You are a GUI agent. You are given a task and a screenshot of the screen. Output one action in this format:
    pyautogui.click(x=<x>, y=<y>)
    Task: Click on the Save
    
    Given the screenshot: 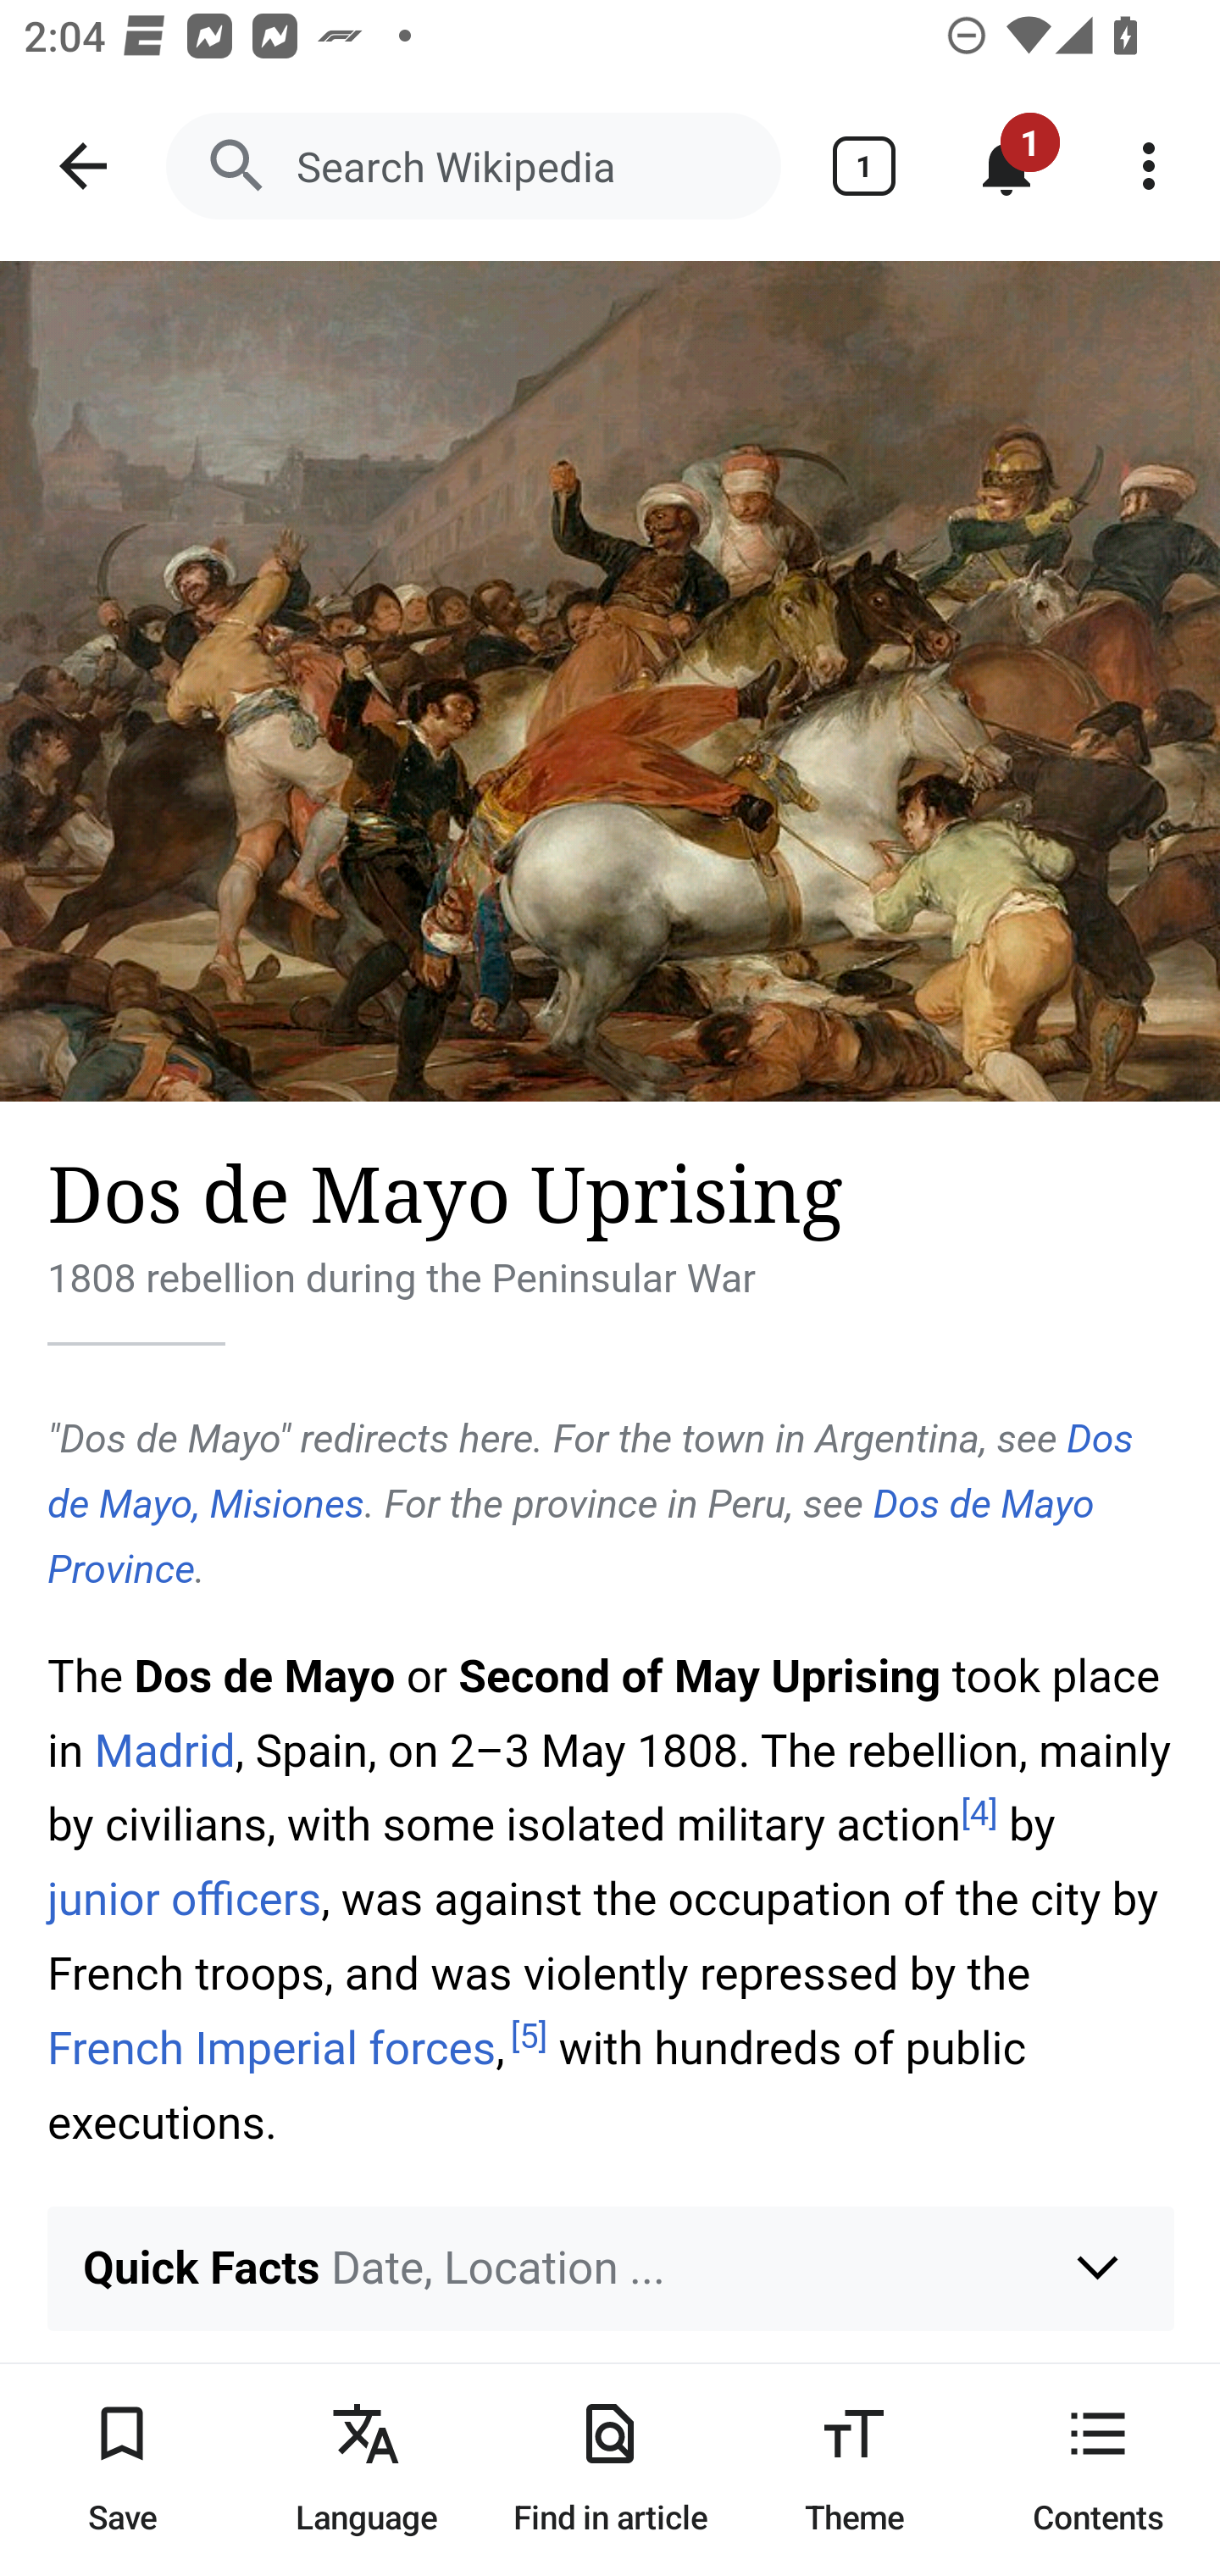 What is the action you would take?
    pyautogui.click(x=122, y=2469)
    